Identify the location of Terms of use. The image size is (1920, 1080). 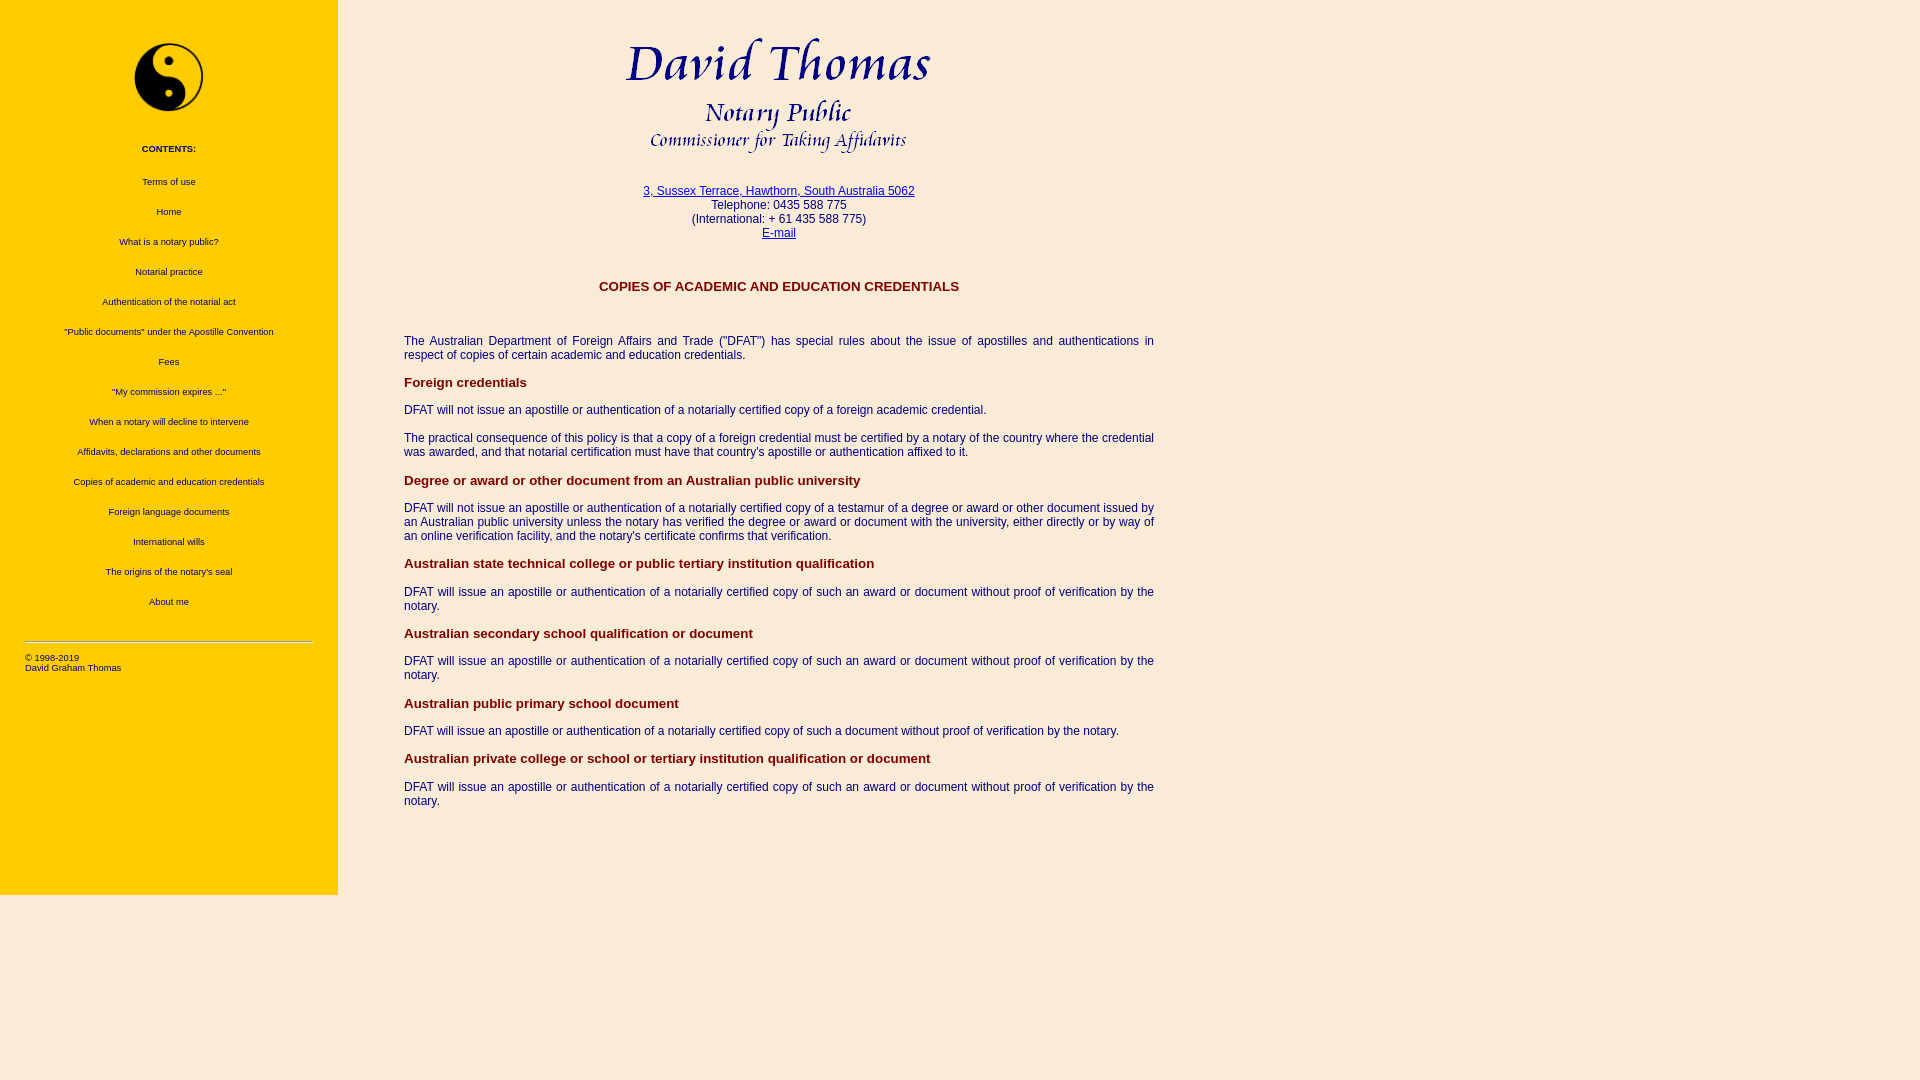
(169, 182).